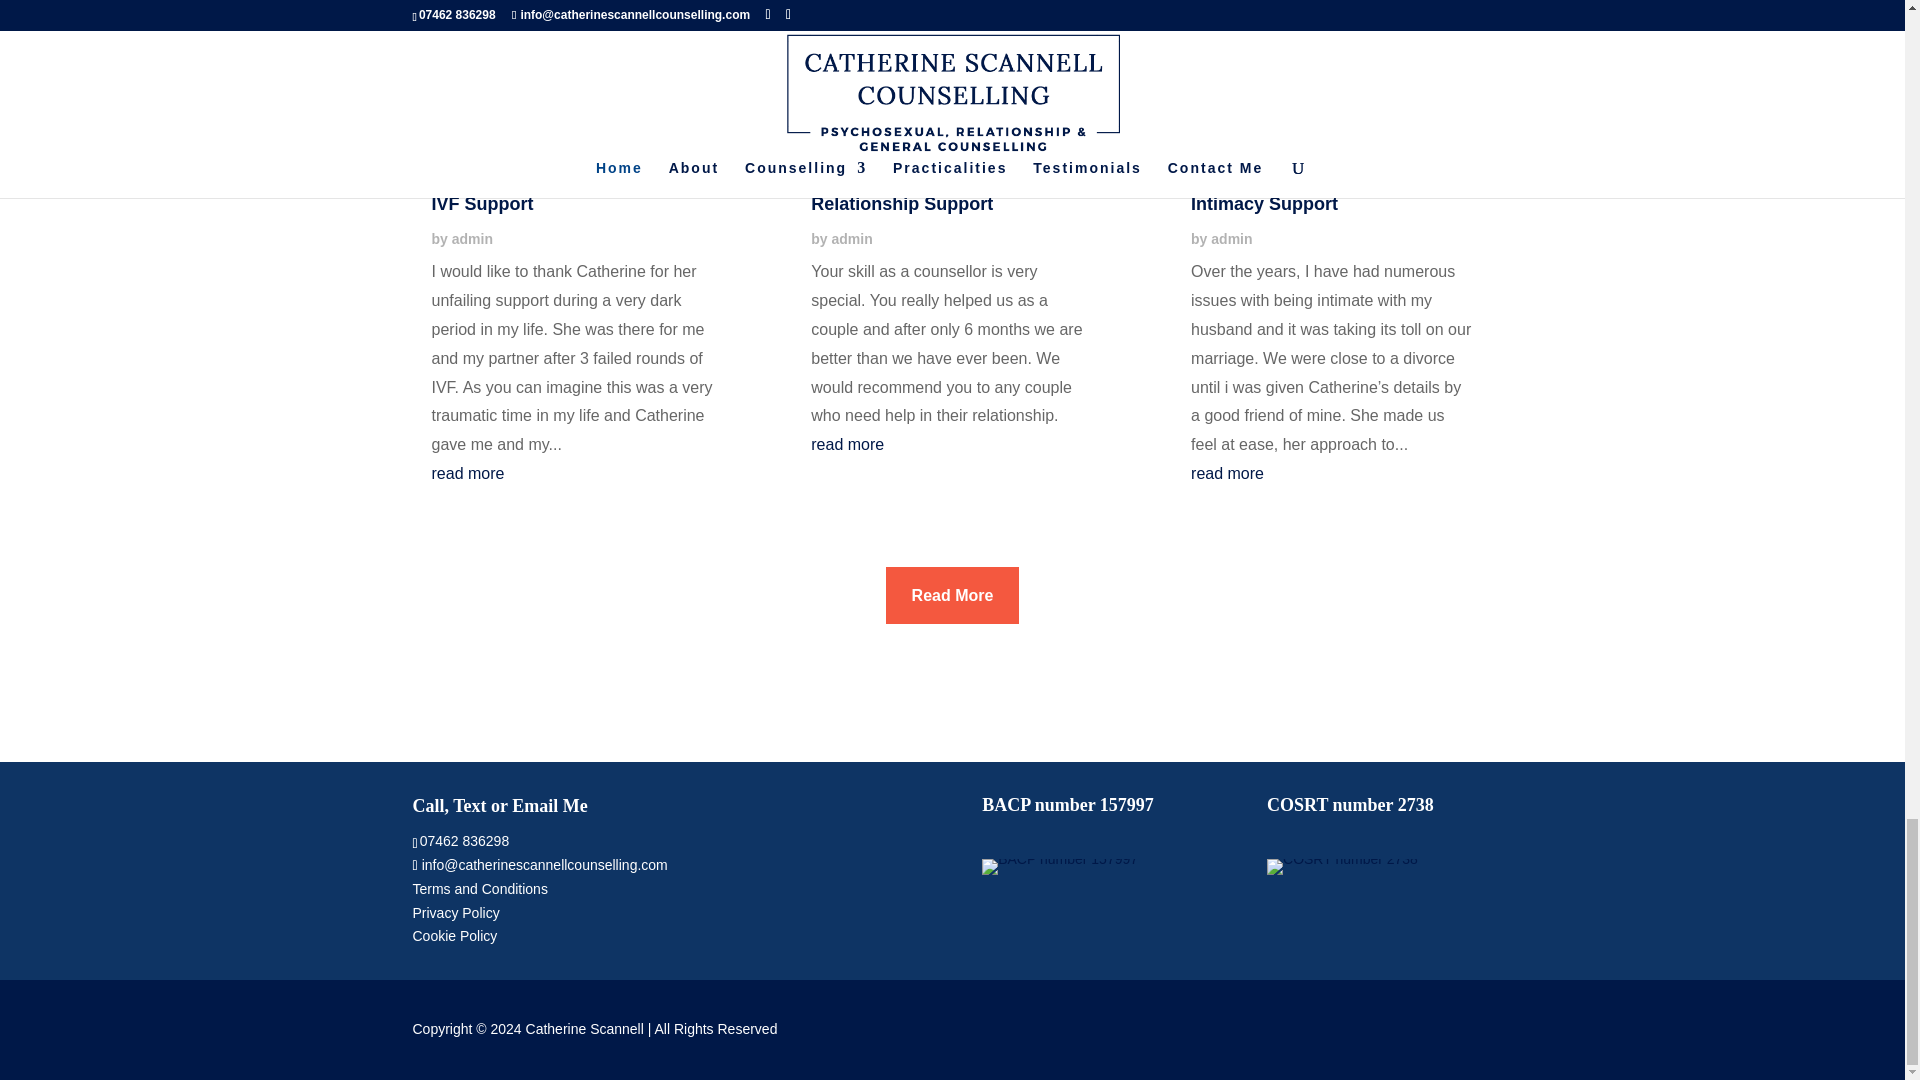 The image size is (1920, 1080). I want to click on admin, so click(472, 239).